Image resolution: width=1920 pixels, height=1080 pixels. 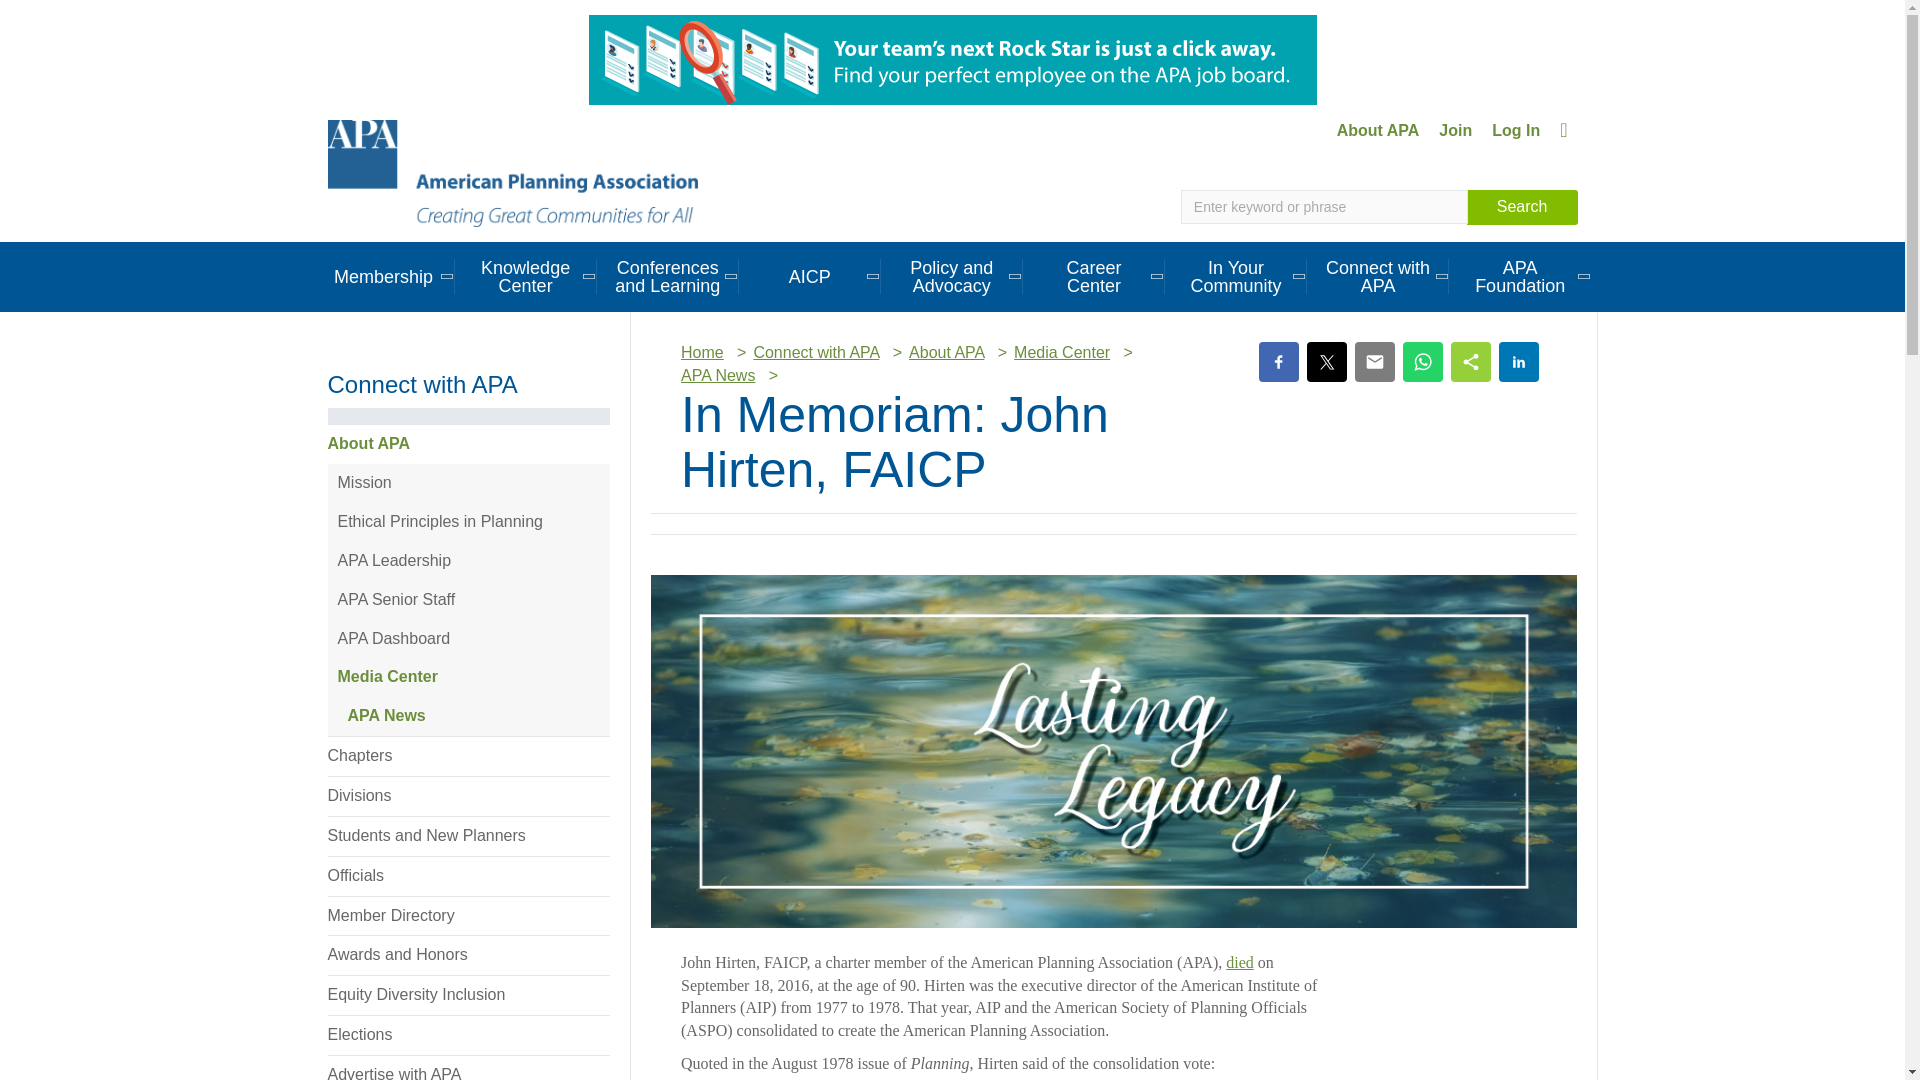 I want to click on Career Center, so click(x=1094, y=276).